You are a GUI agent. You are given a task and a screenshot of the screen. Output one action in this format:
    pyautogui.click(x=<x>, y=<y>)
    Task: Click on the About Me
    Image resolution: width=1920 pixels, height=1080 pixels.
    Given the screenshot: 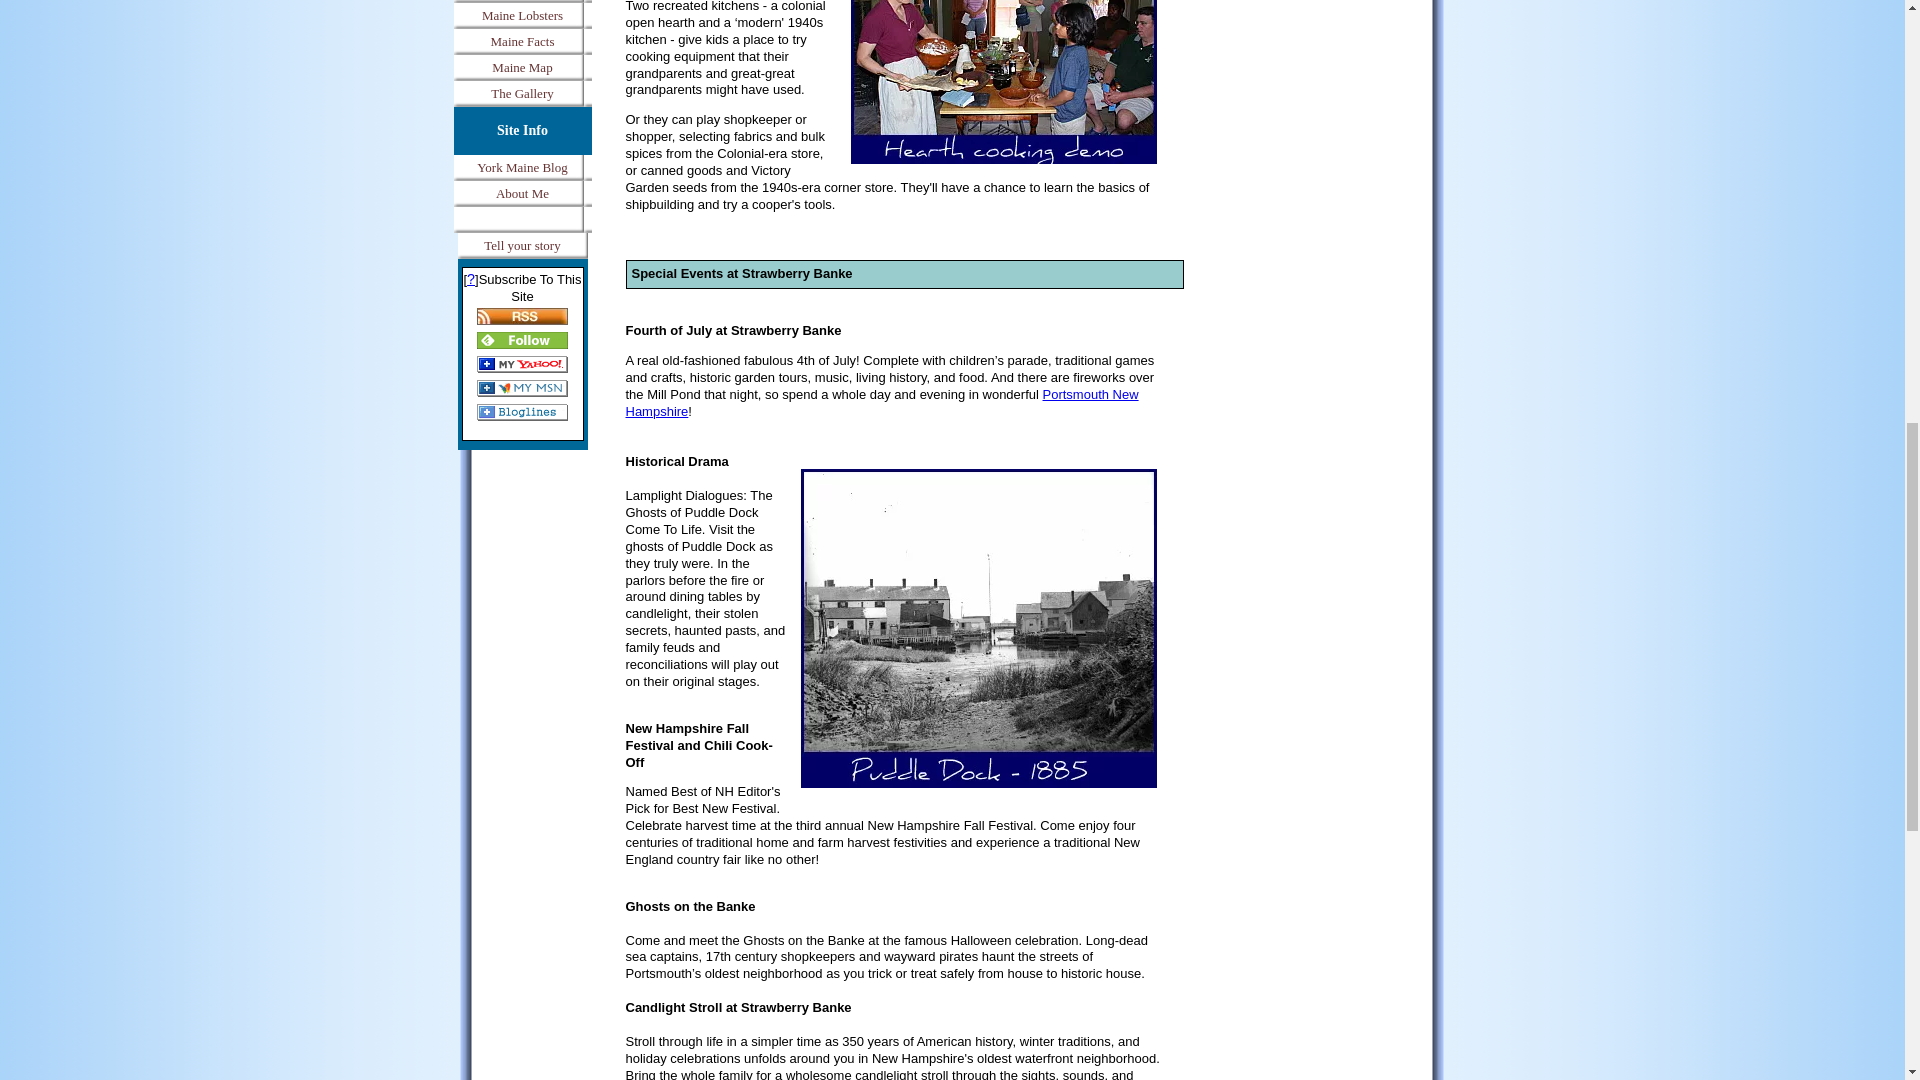 What is the action you would take?
    pyautogui.click(x=522, y=194)
    